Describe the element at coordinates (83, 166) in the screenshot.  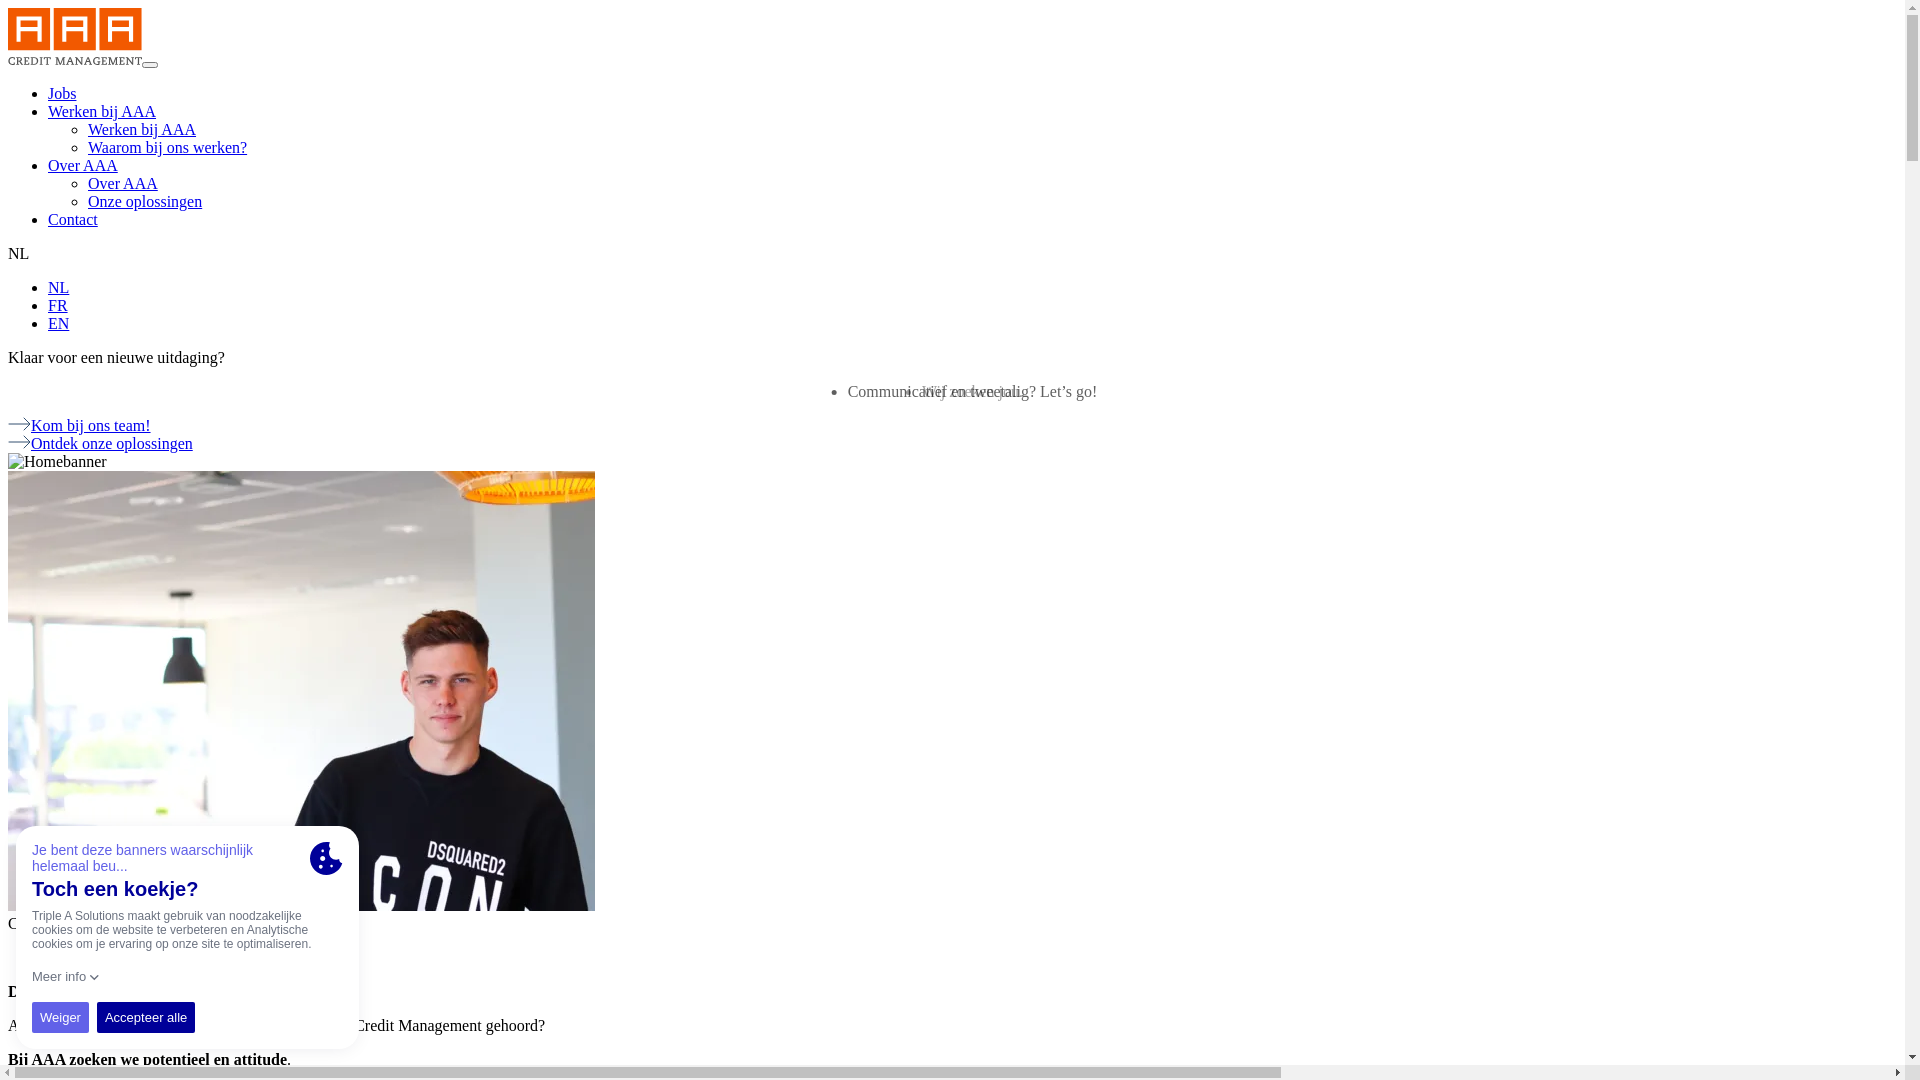
I see `Over AAA` at that location.